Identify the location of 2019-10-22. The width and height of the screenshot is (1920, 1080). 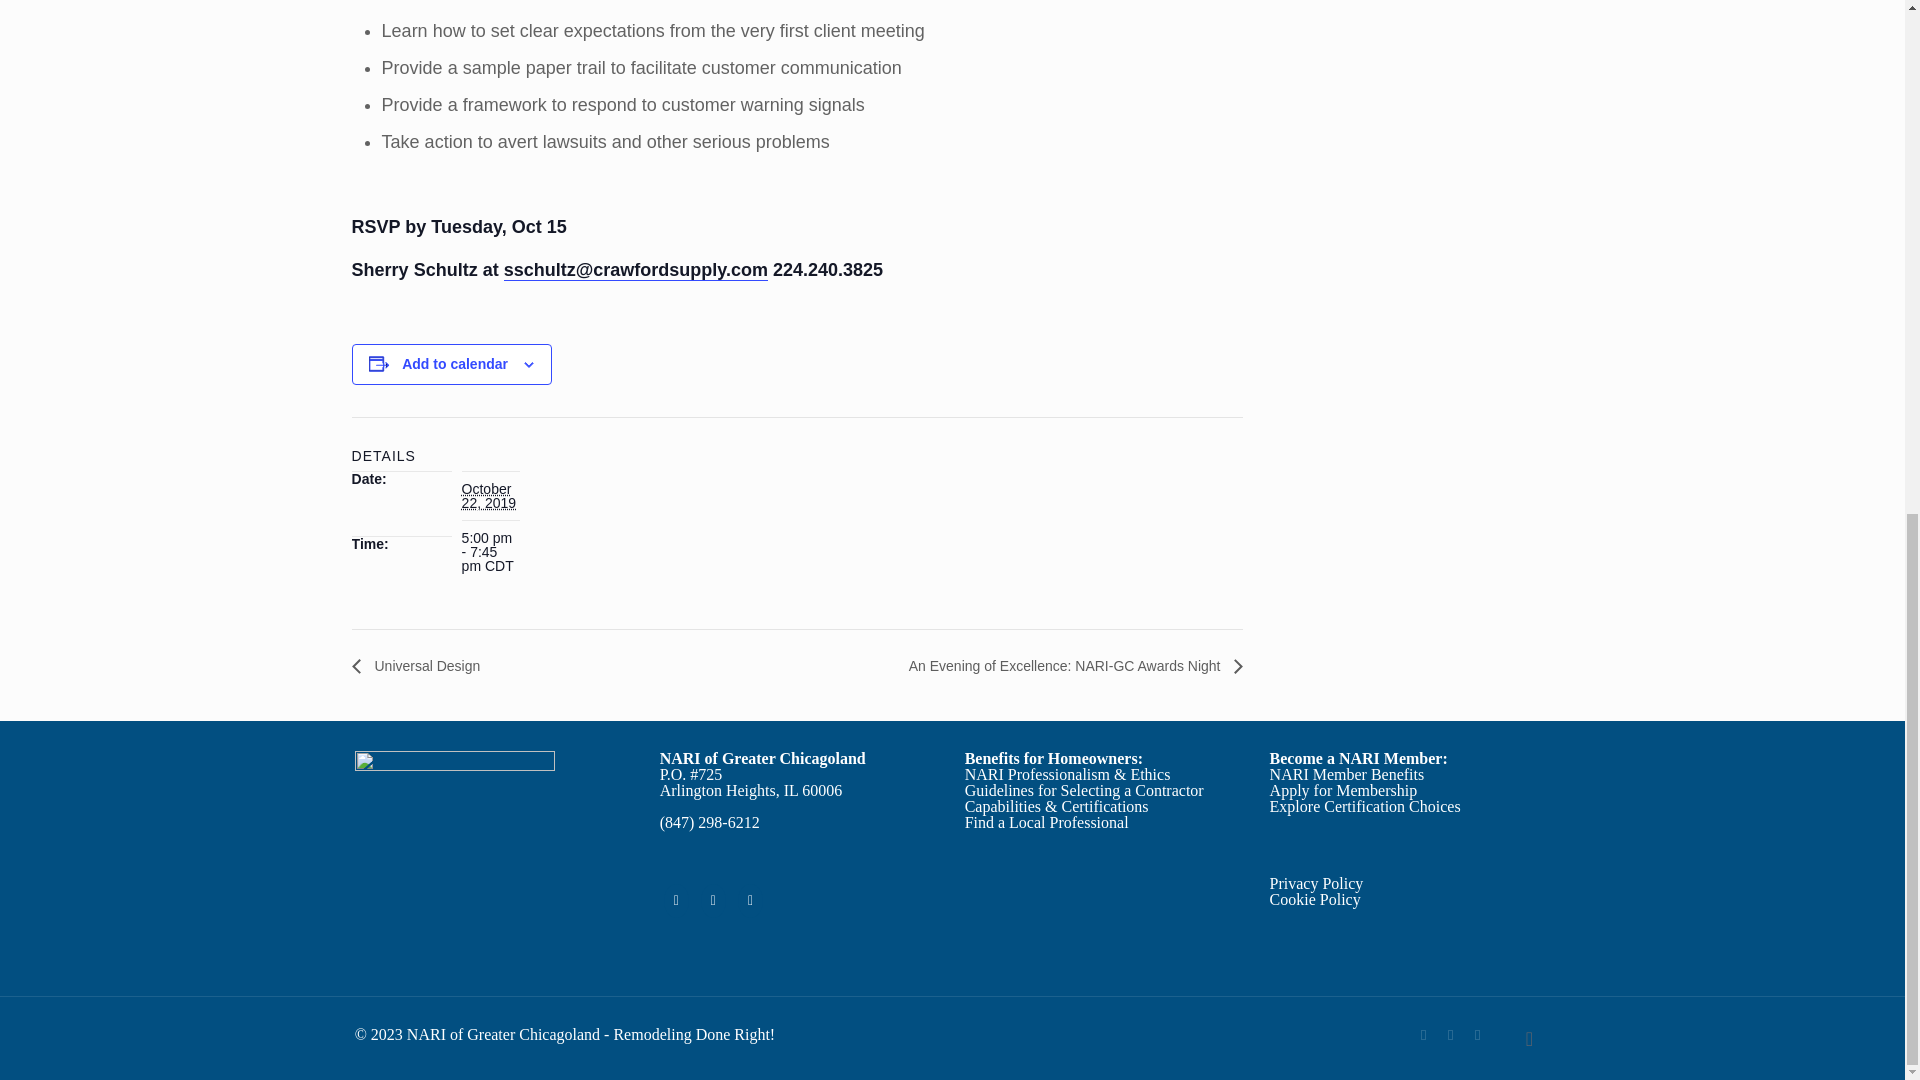
(489, 495).